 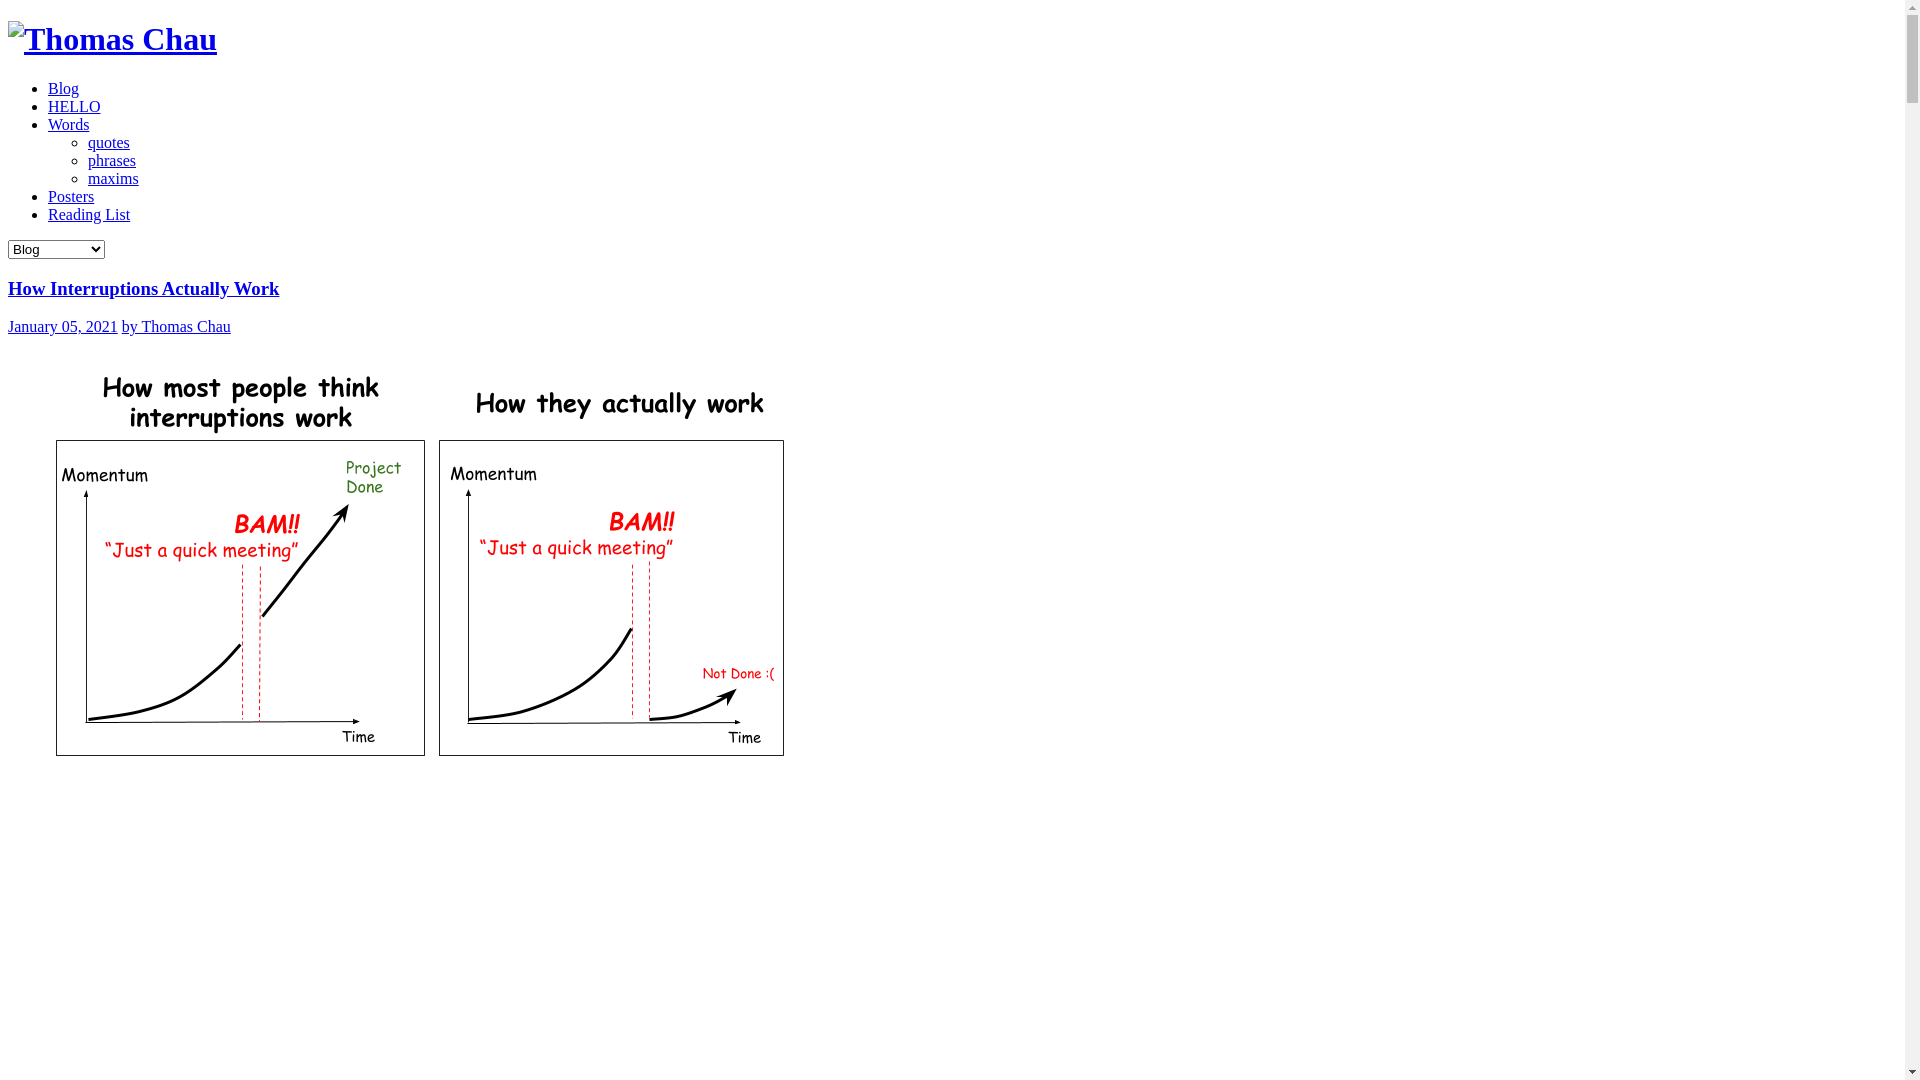 I want to click on Blog, so click(x=64, y=88).